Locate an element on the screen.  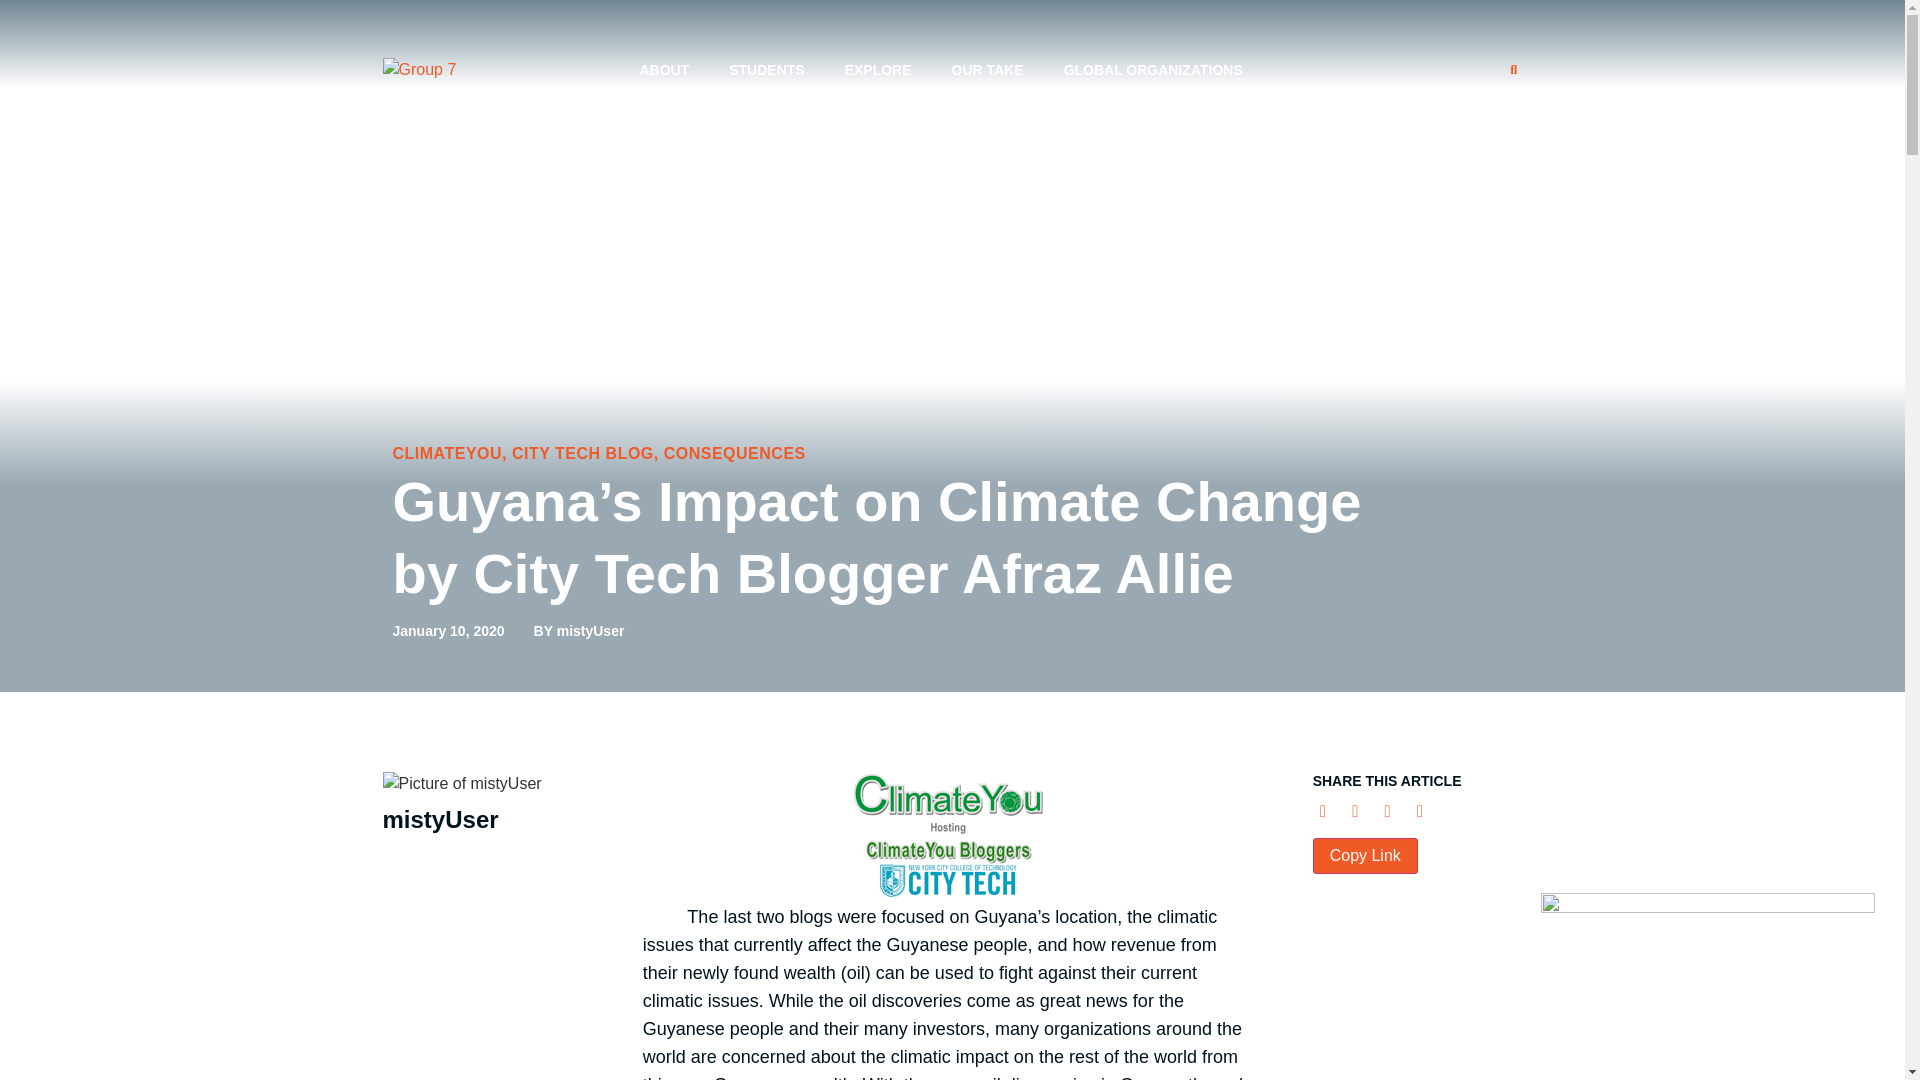
BY mistyUser is located at coordinates (579, 631).